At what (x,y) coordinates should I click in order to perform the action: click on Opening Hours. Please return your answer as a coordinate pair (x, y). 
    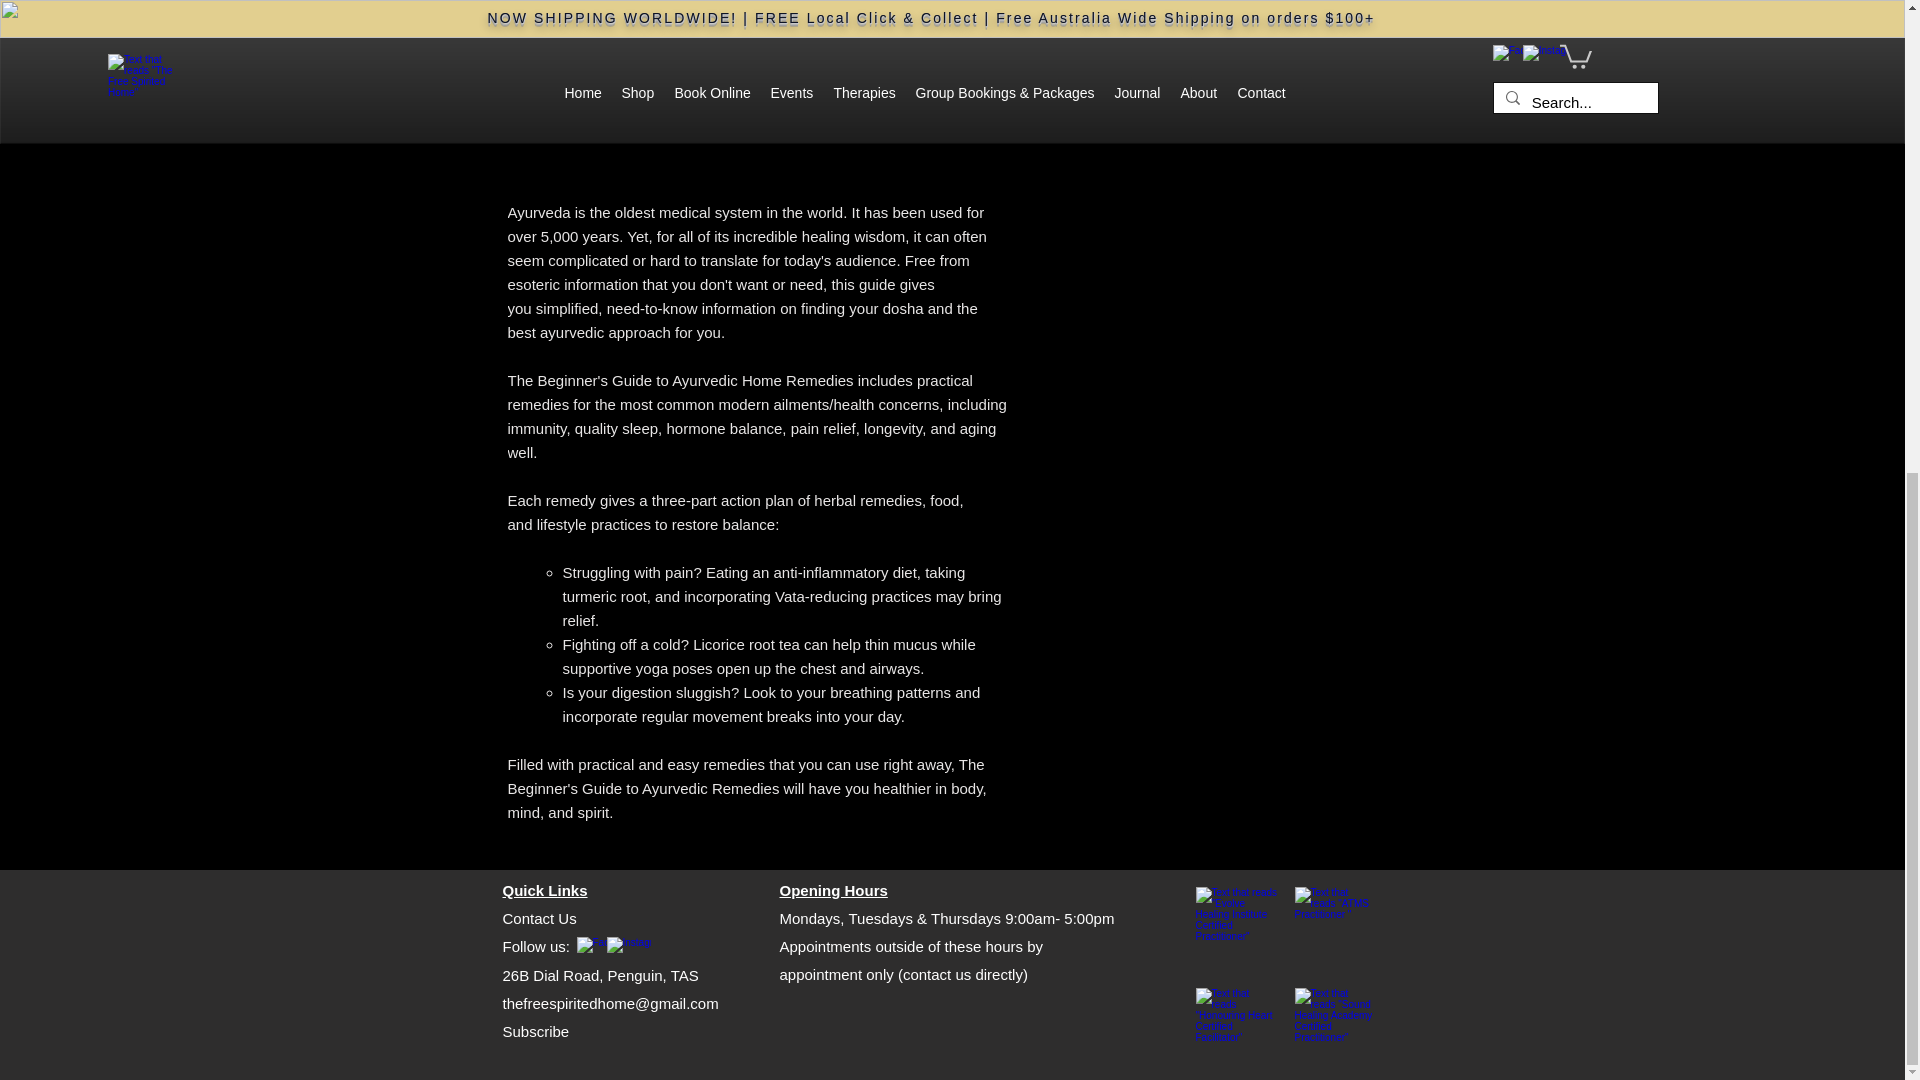
    Looking at the image, I should click on (833, 890).